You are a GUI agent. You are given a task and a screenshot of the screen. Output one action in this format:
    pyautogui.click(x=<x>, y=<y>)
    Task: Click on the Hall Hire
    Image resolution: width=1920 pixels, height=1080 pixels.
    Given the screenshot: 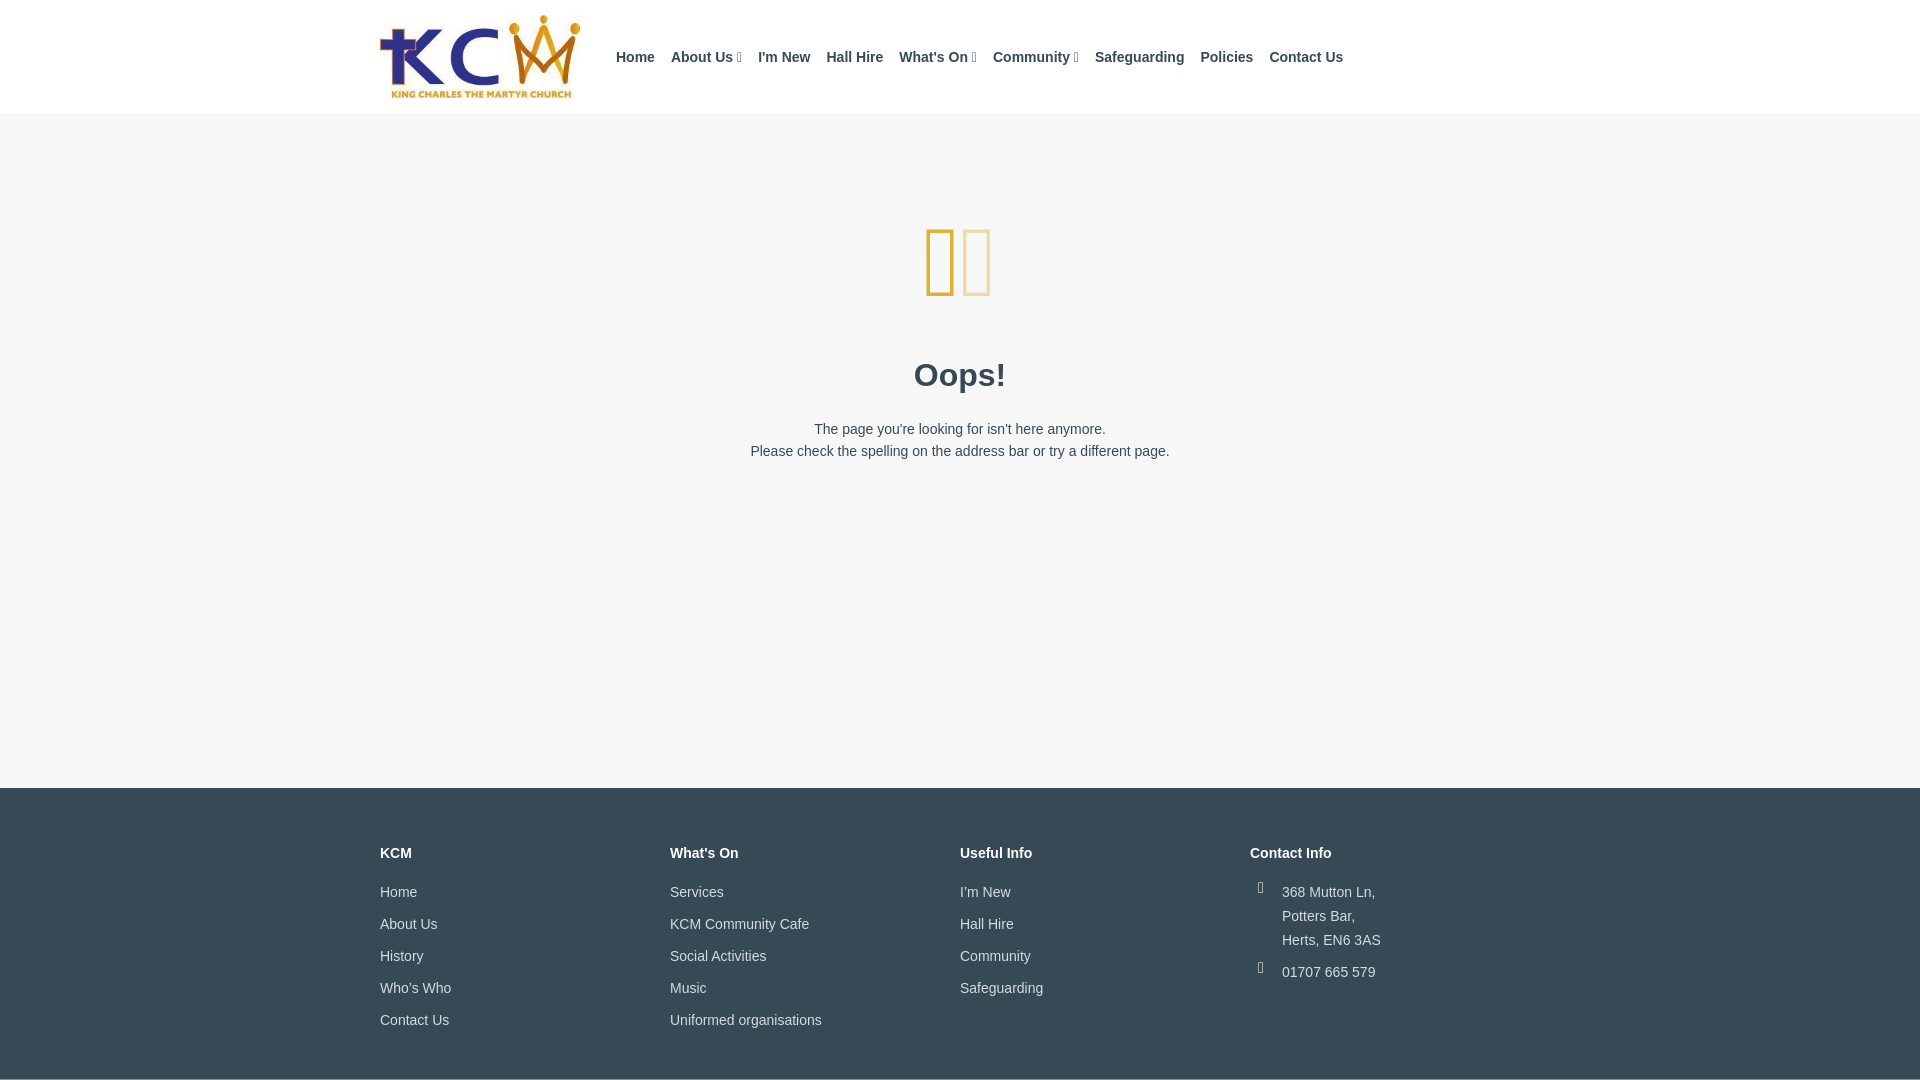 What is the action you would take?
    pyautogui.click(x=854, y=57)
    